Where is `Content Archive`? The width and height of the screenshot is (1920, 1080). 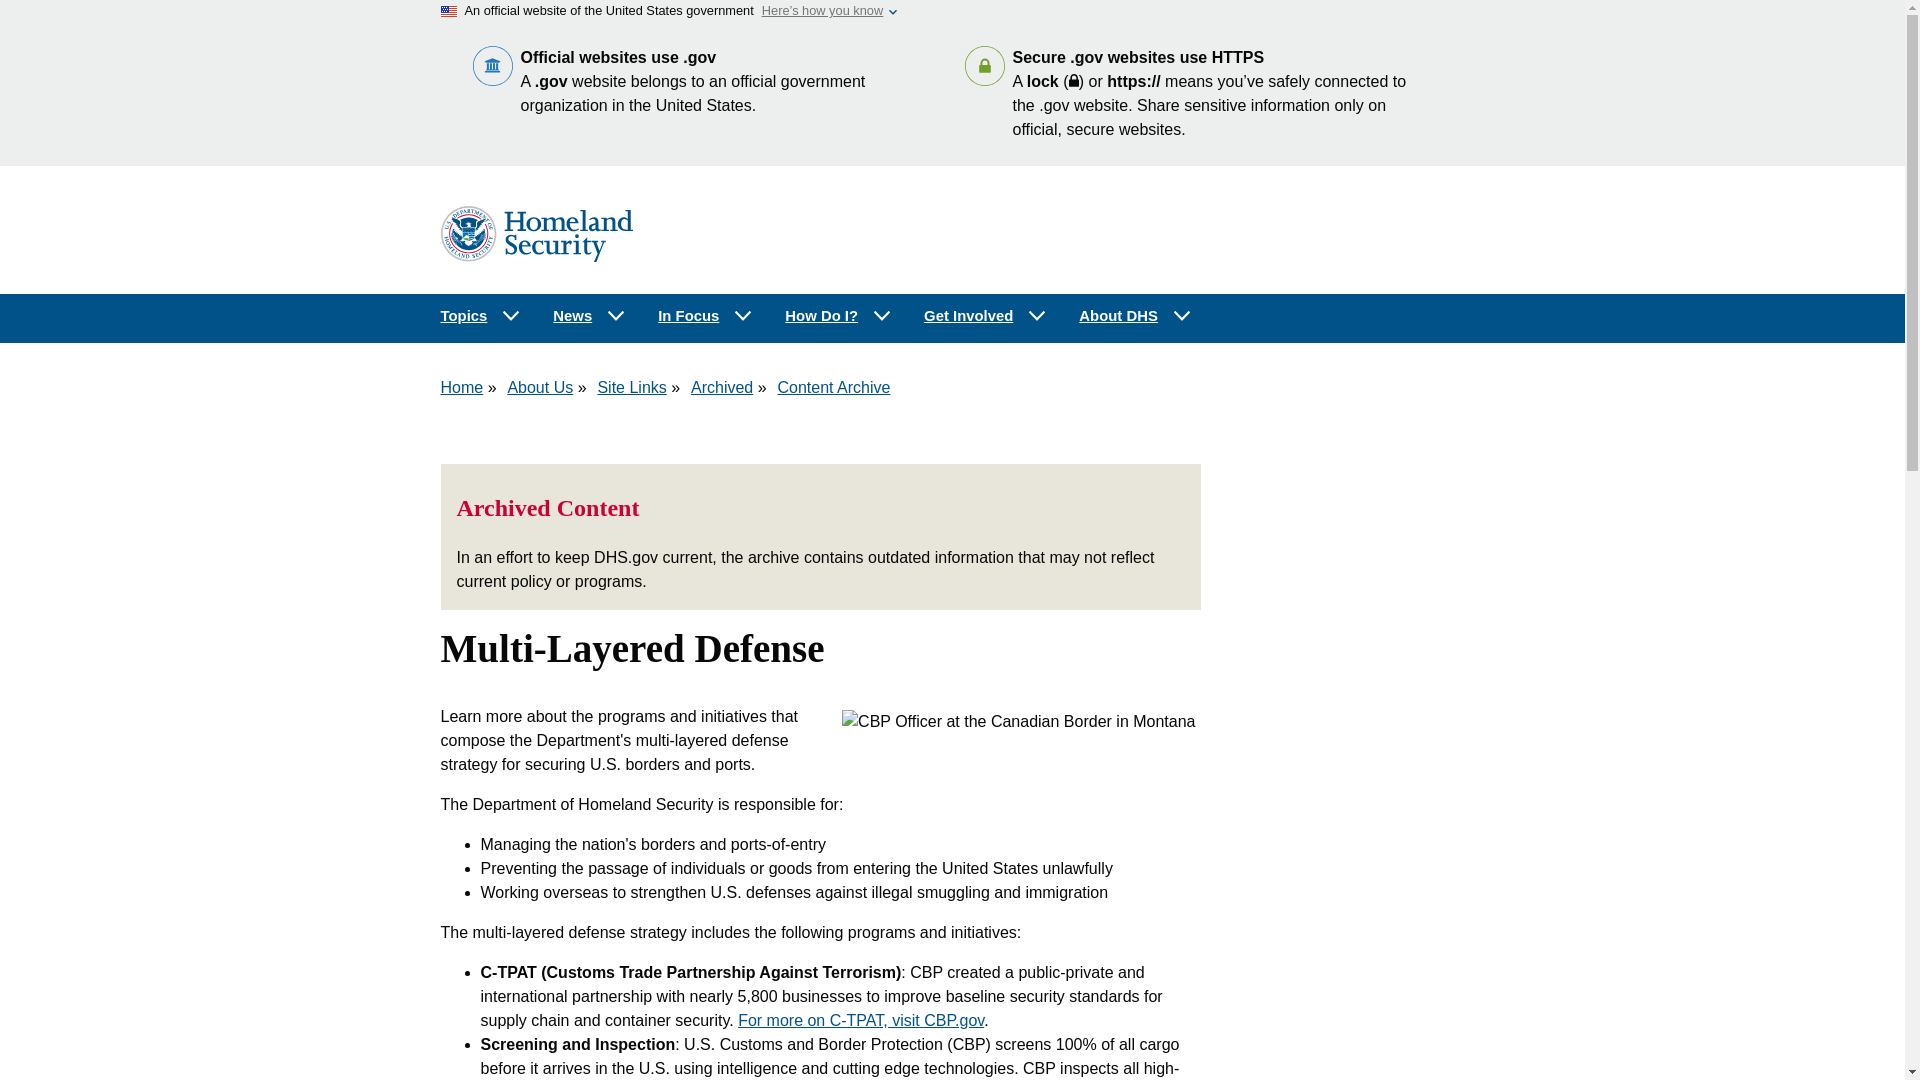
Content Archive is located at coordinates (834, 388).